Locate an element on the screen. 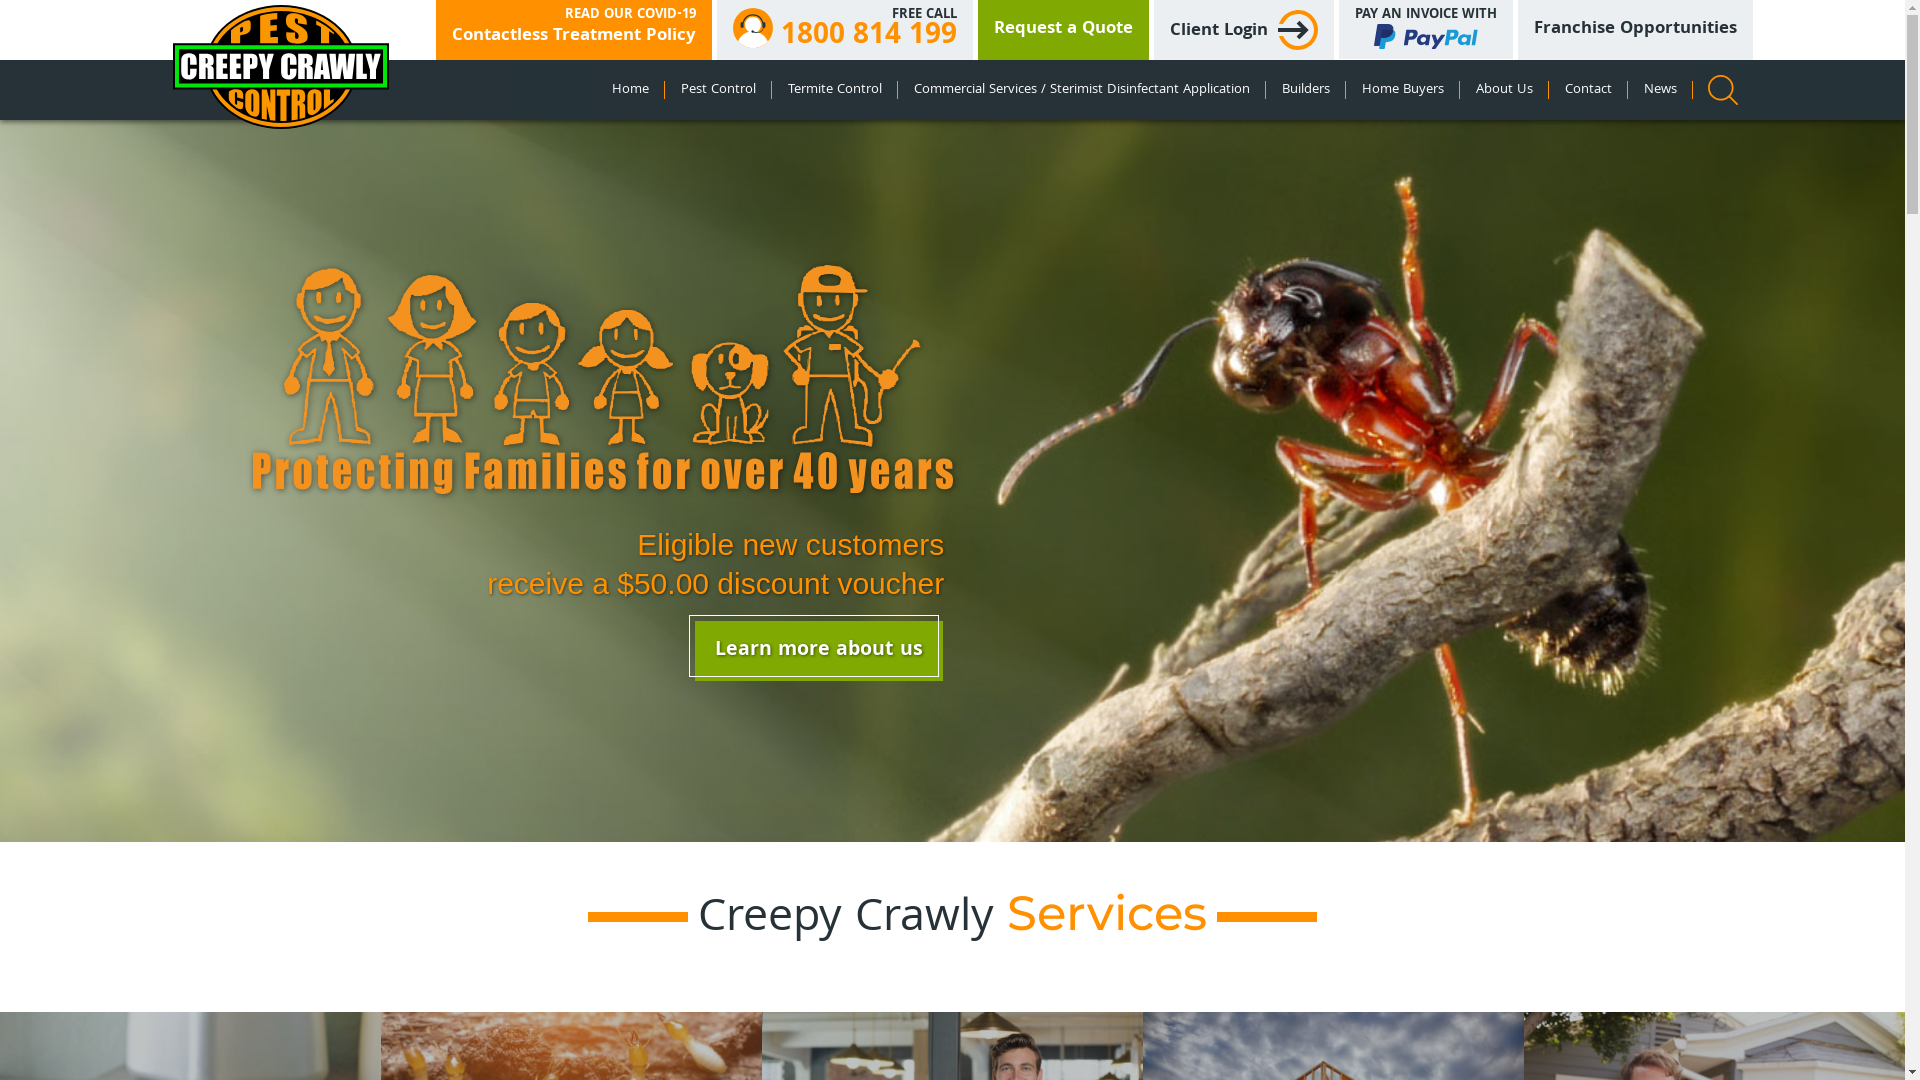 This screenshot has height=1080, width=1920. PAY AN INVOICE WITH is located at coordinates (1425, 30).